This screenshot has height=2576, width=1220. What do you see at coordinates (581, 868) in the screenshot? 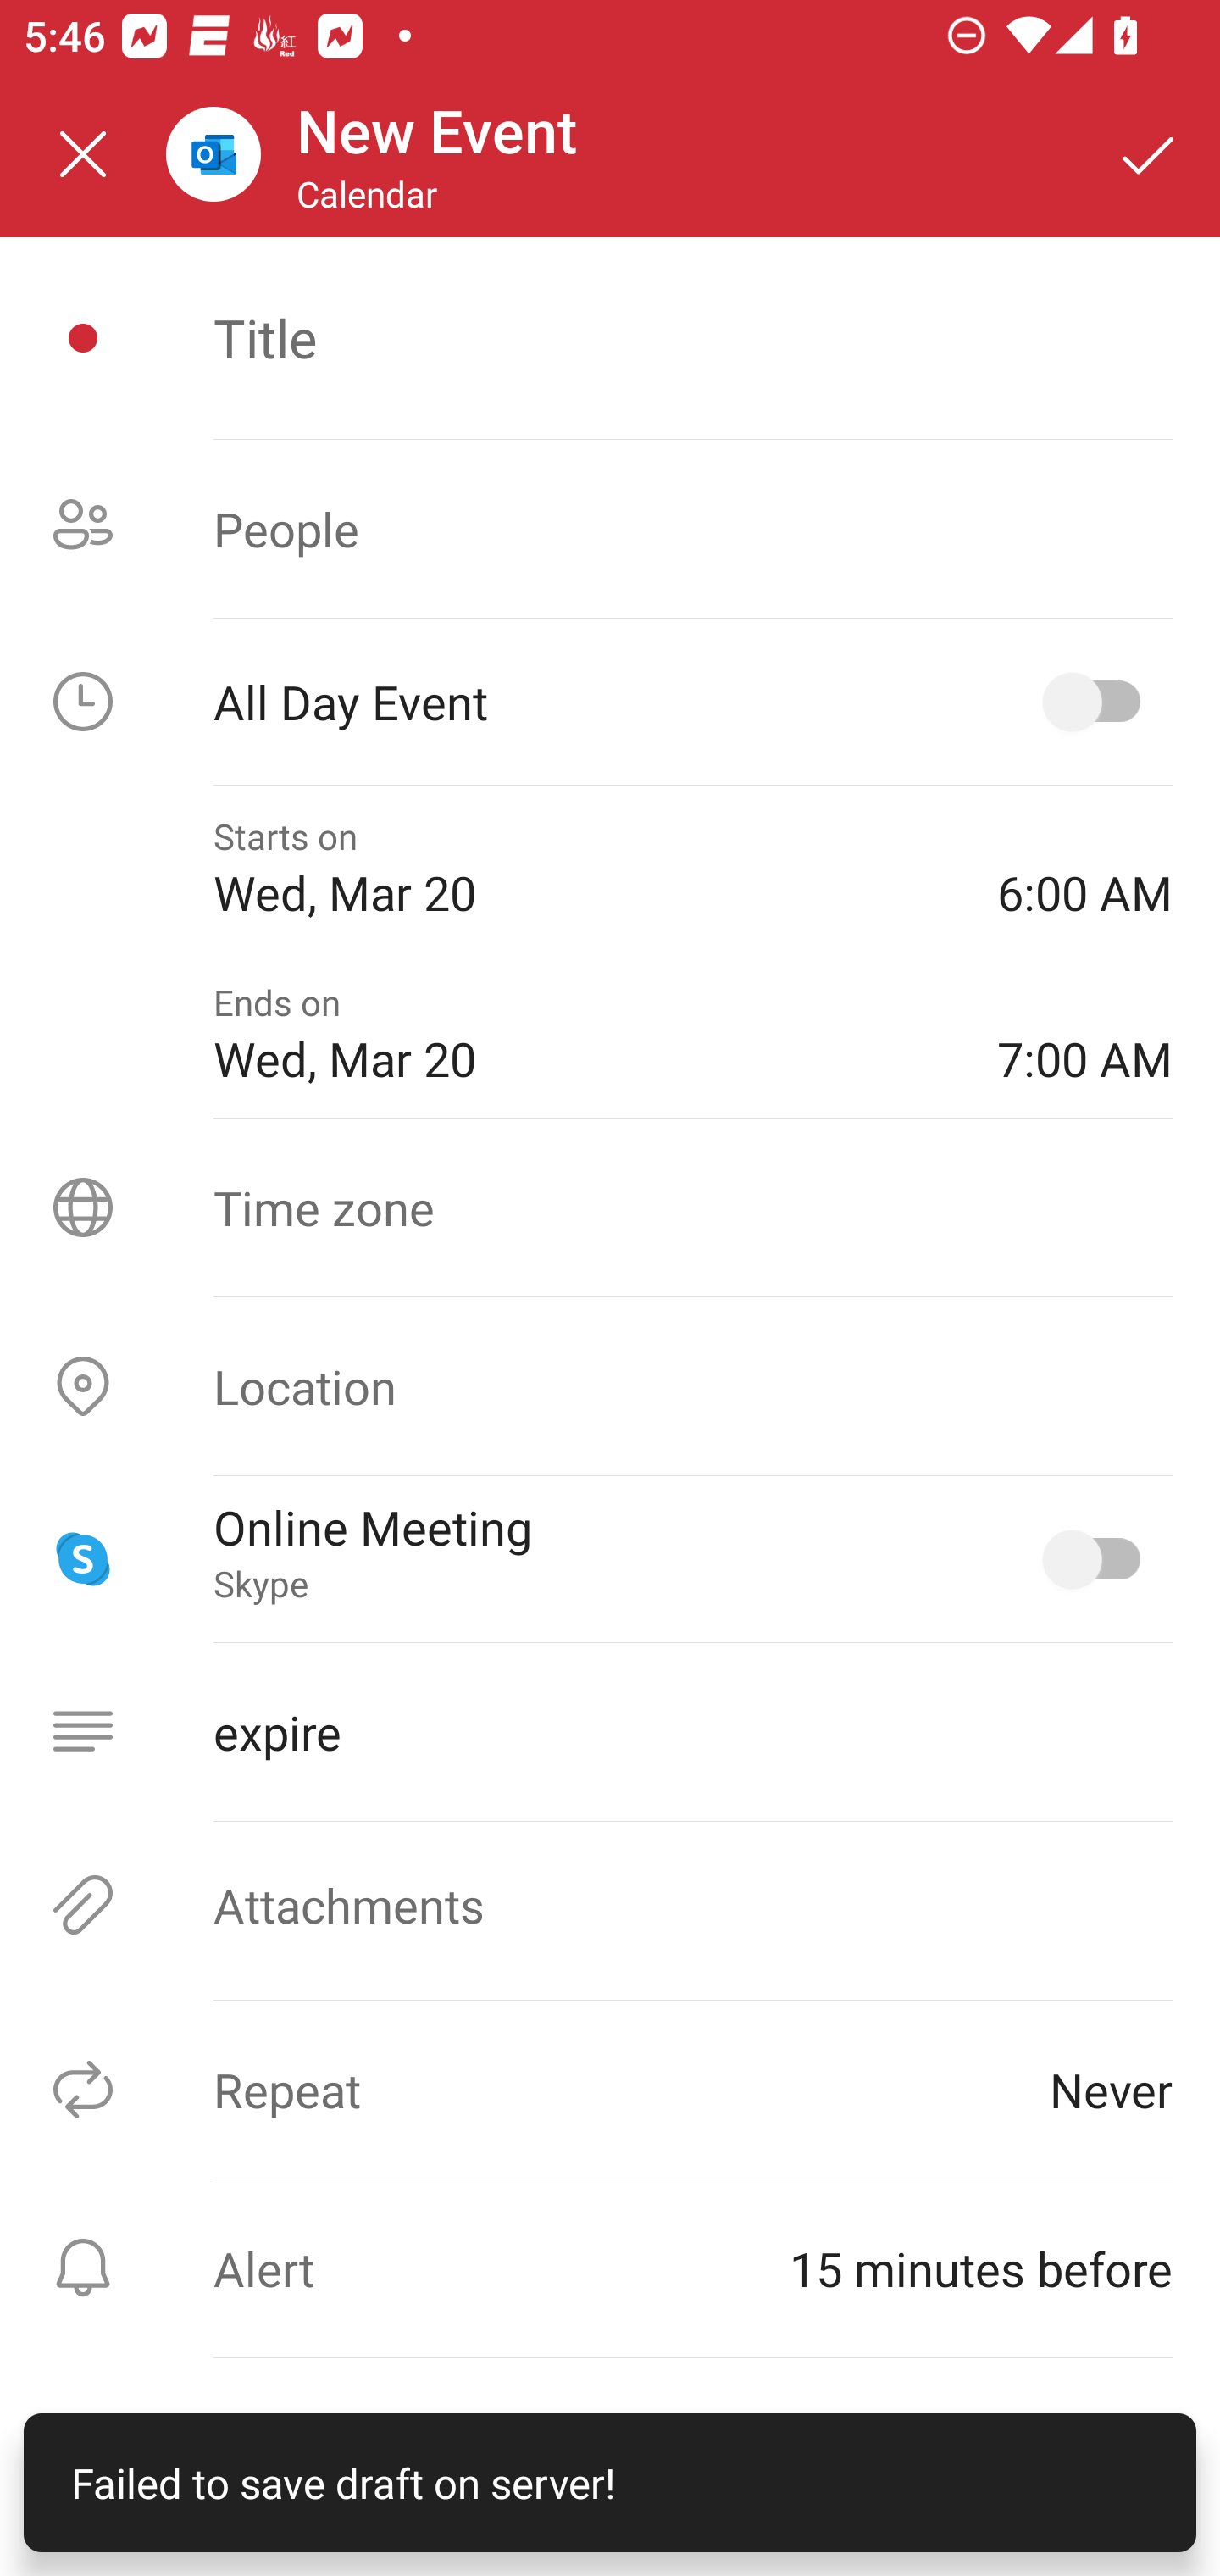
I see `Starts on Wed, Mar 20` at bounding box center [581, 868].